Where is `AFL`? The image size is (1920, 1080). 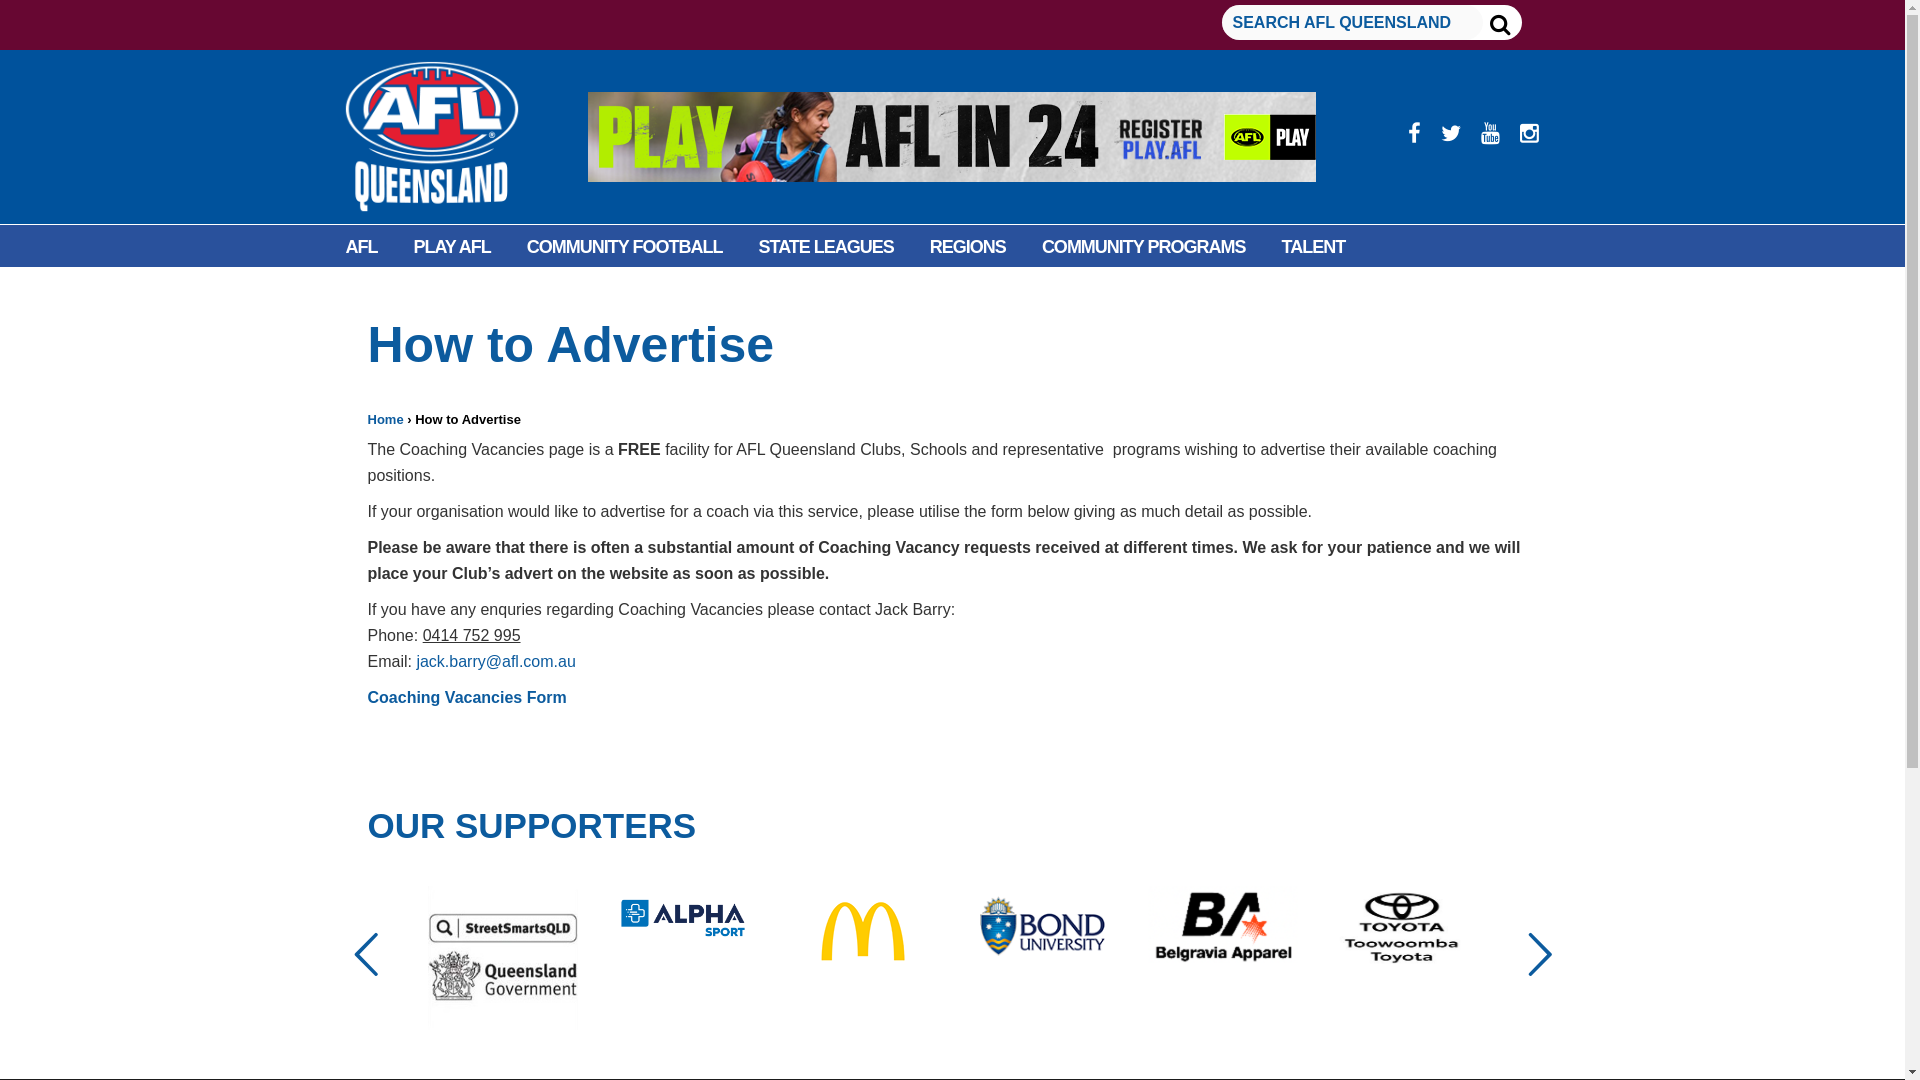 AFL is located at coordinates (362, 247).